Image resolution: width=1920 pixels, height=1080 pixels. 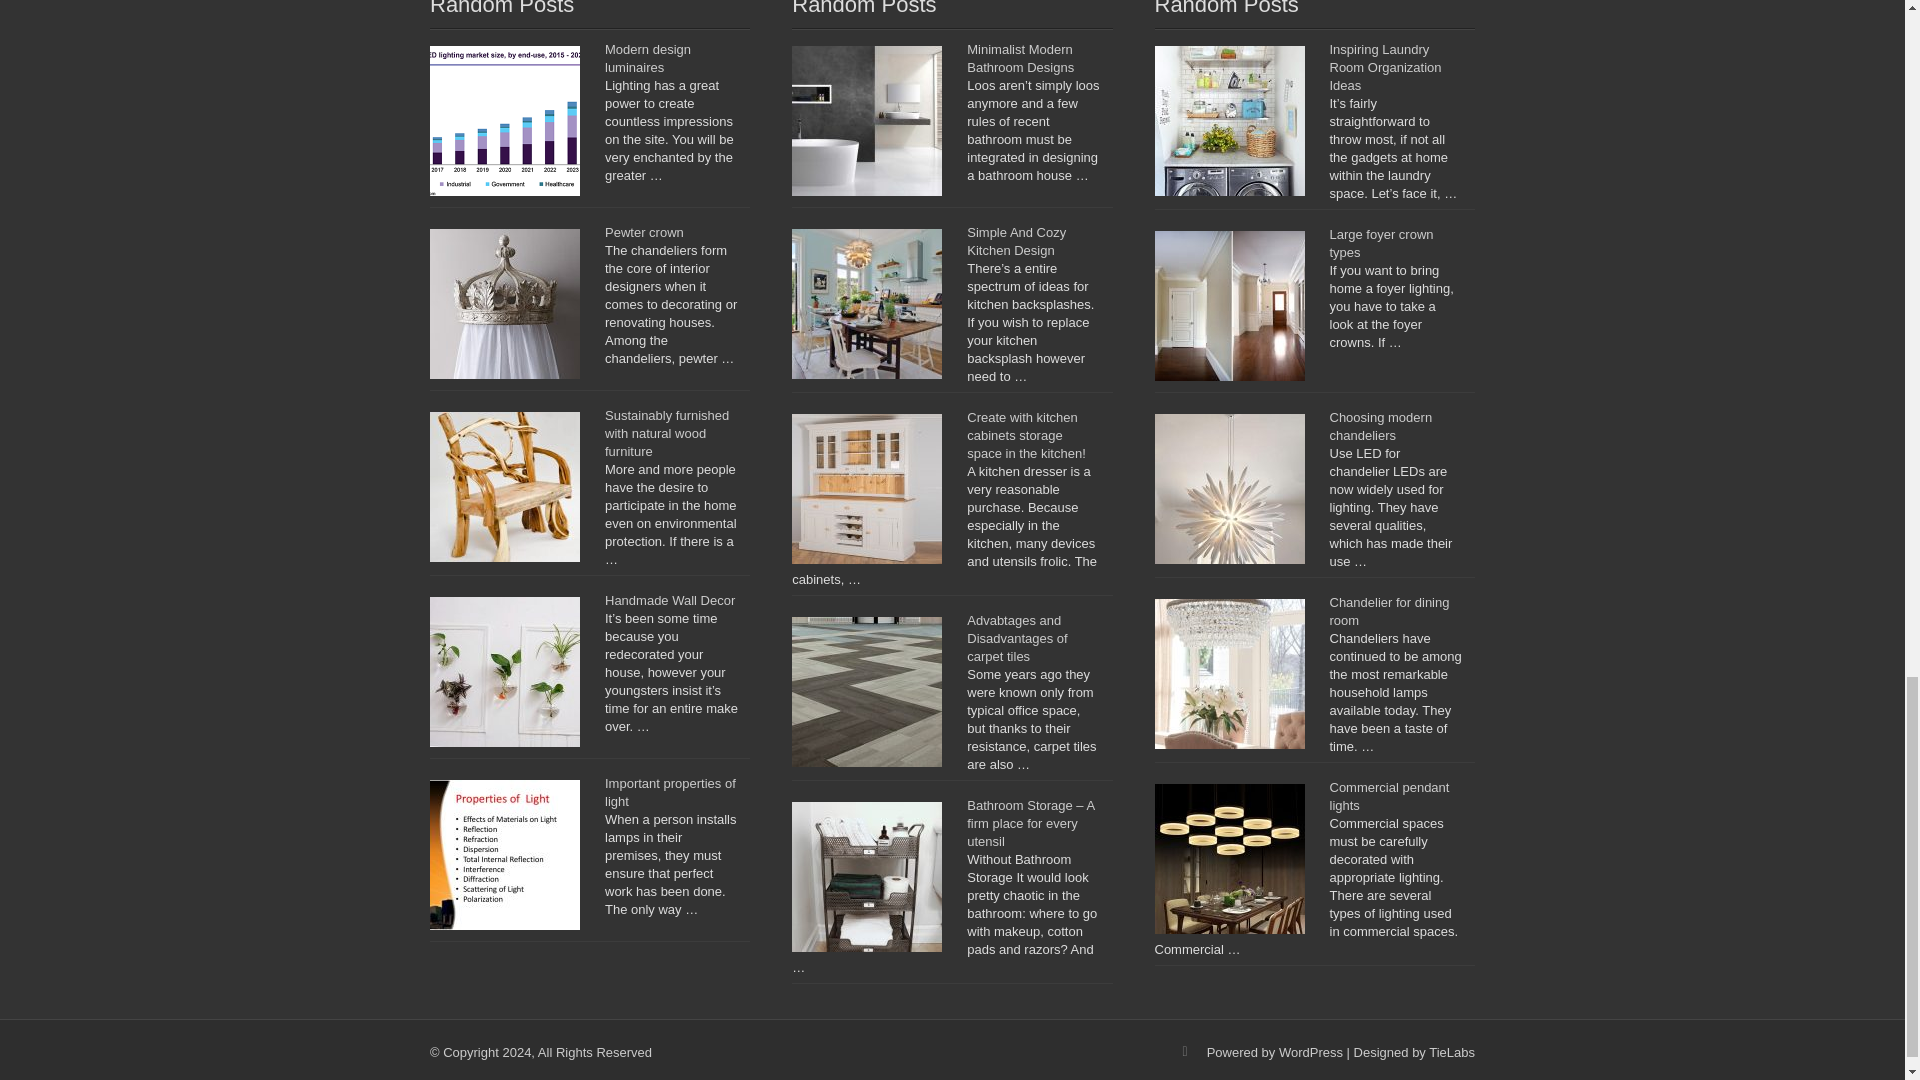 What do you see at coordinates (1017, 638) in the screenshot?
I see `Advabtages and Disadvantages of carpet tiles` at bounding box center [1017, 638].